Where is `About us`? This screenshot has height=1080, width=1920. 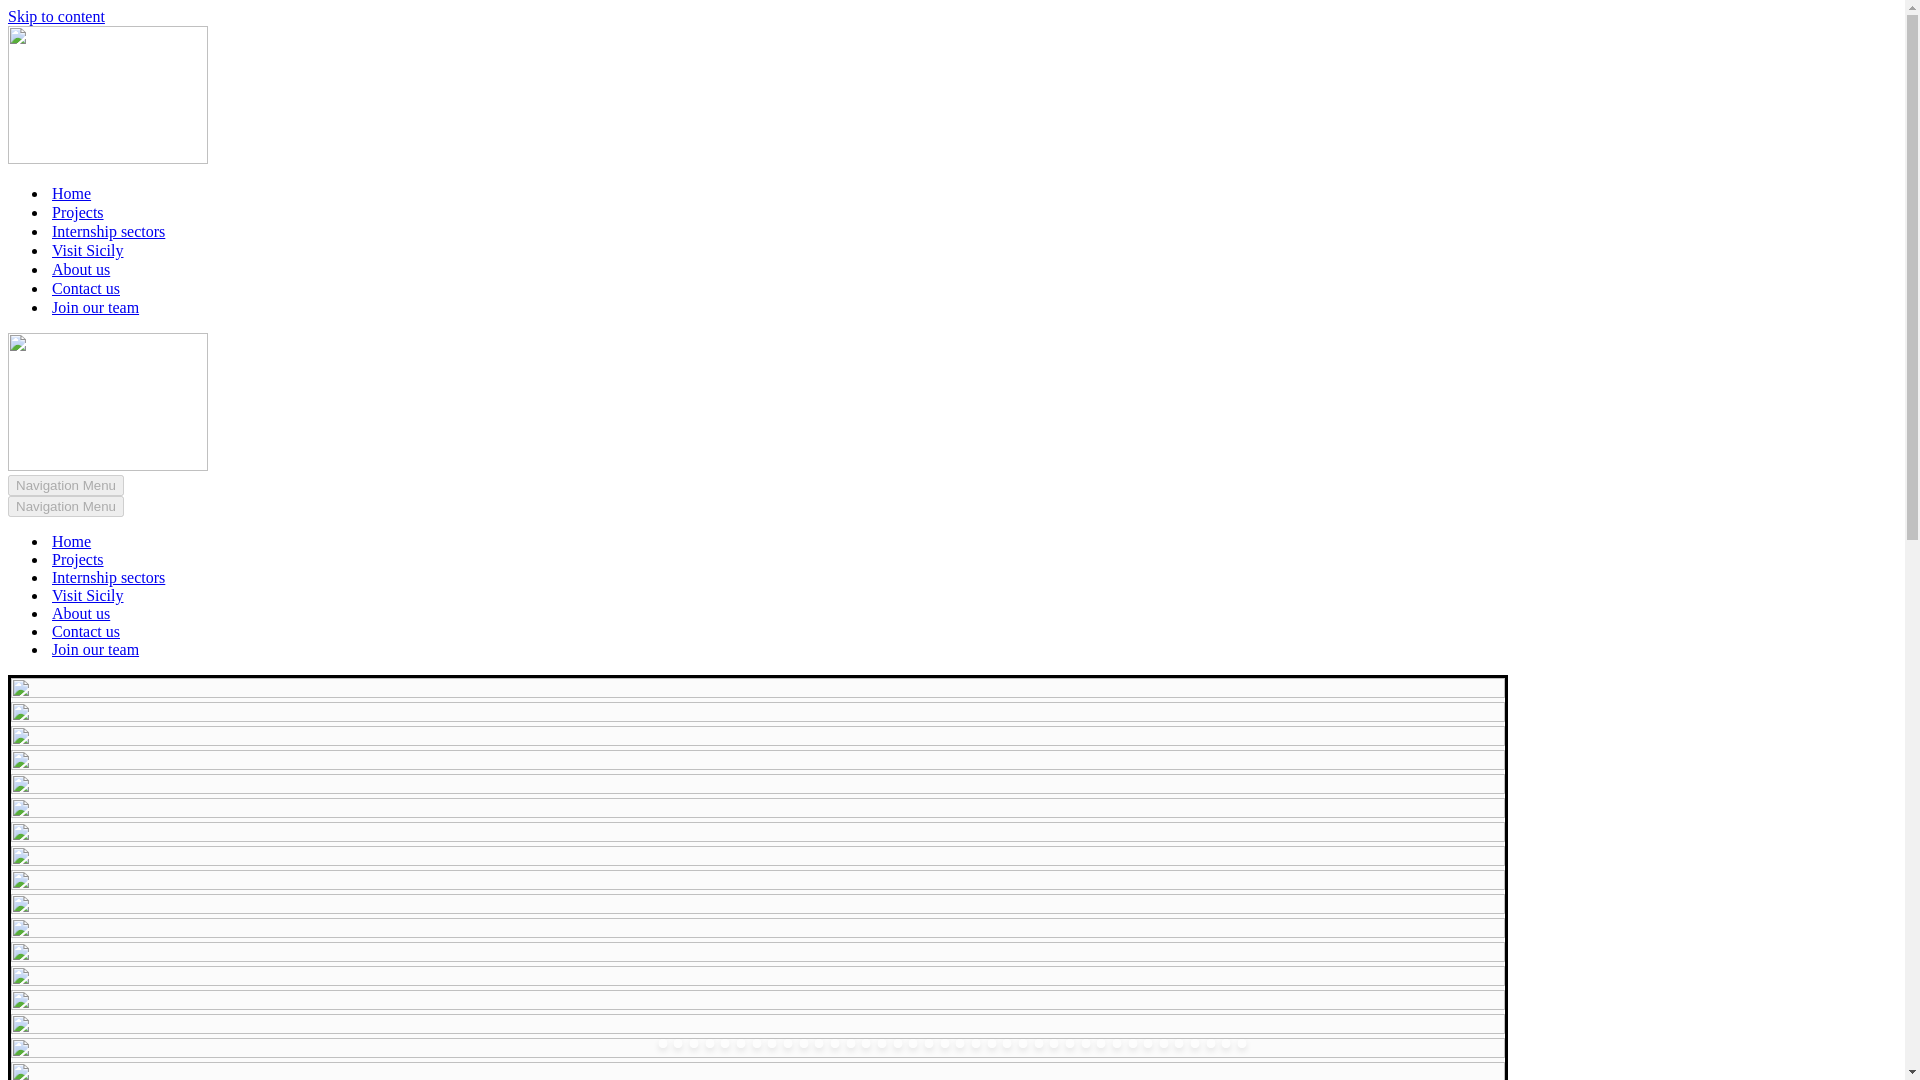
About us is located at coordinates (80, 269).